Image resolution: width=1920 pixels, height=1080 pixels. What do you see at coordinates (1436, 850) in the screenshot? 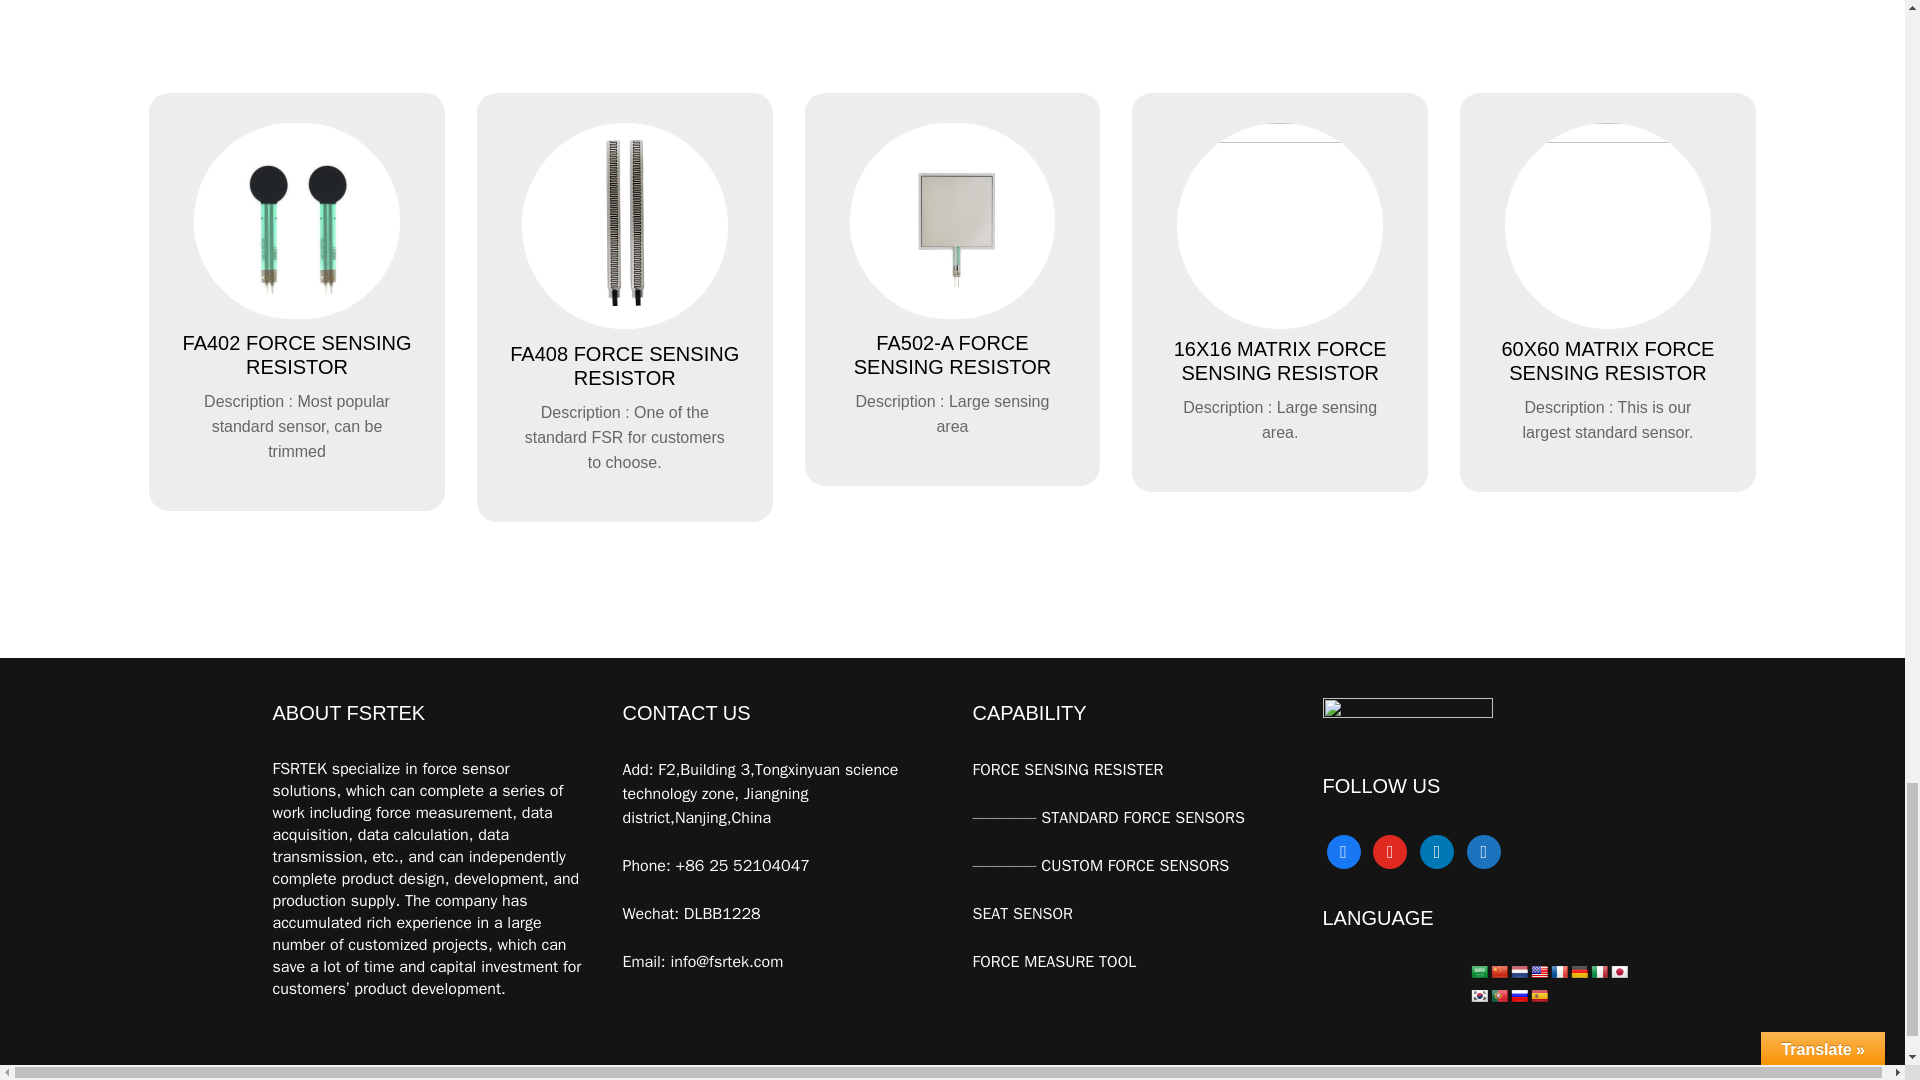
I see `Default Label` at bounding box center [1436, 850].